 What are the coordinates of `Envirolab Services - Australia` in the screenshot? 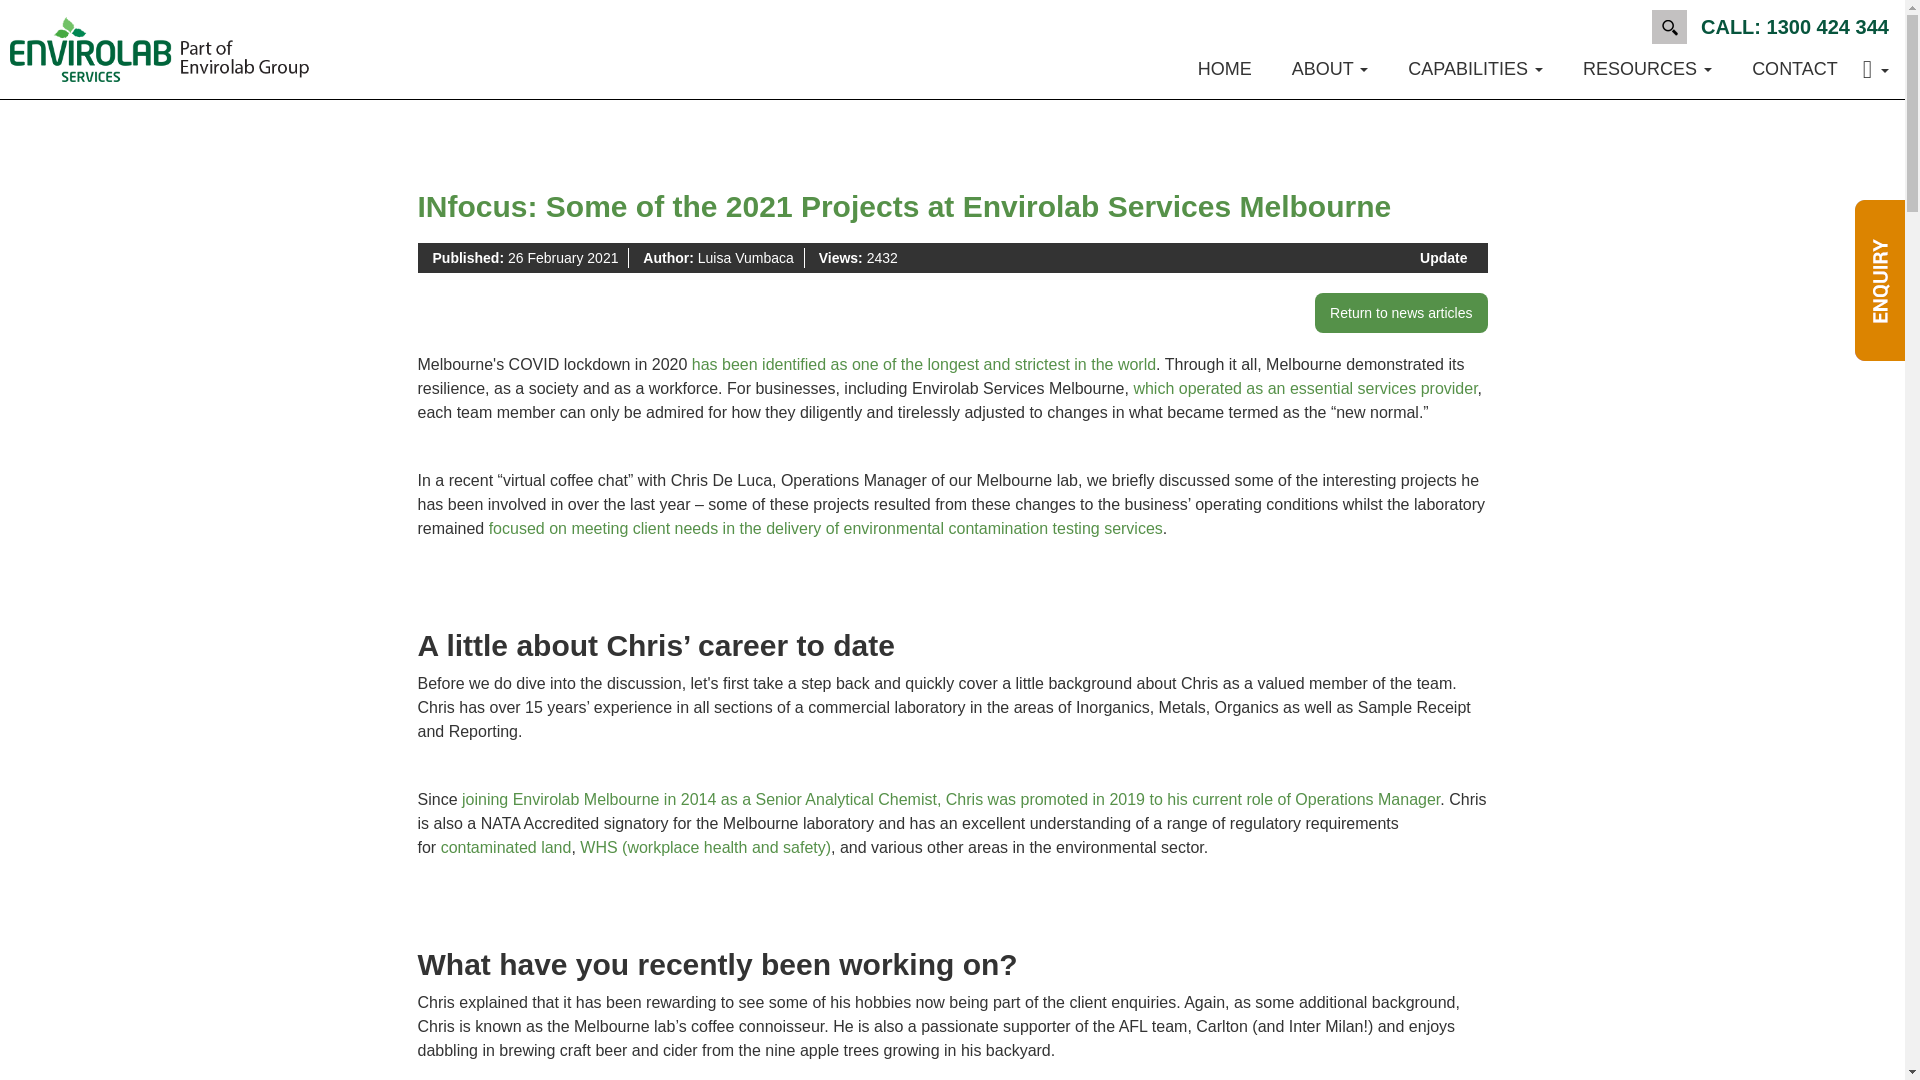 It's located at (160, 49).